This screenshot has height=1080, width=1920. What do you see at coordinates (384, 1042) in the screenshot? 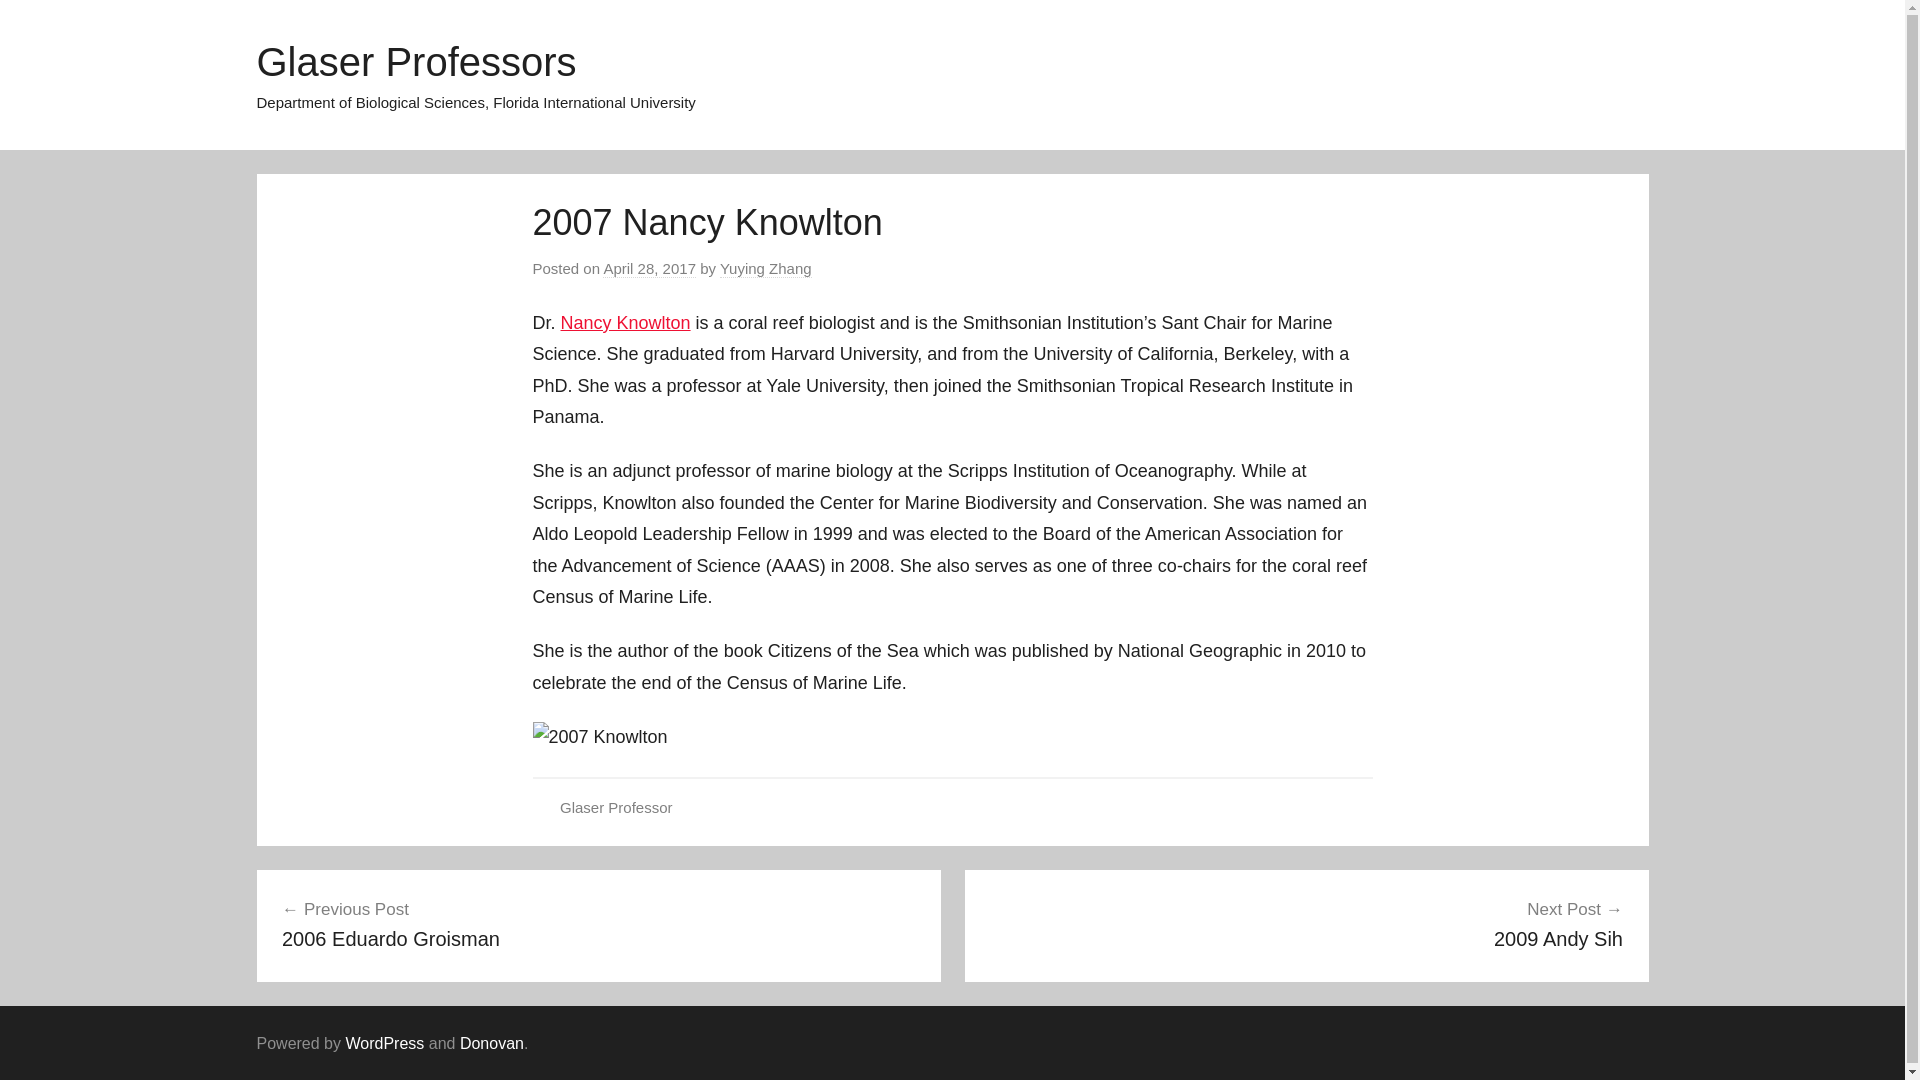
I see `WordPress` at bounding box center [384, 1042].